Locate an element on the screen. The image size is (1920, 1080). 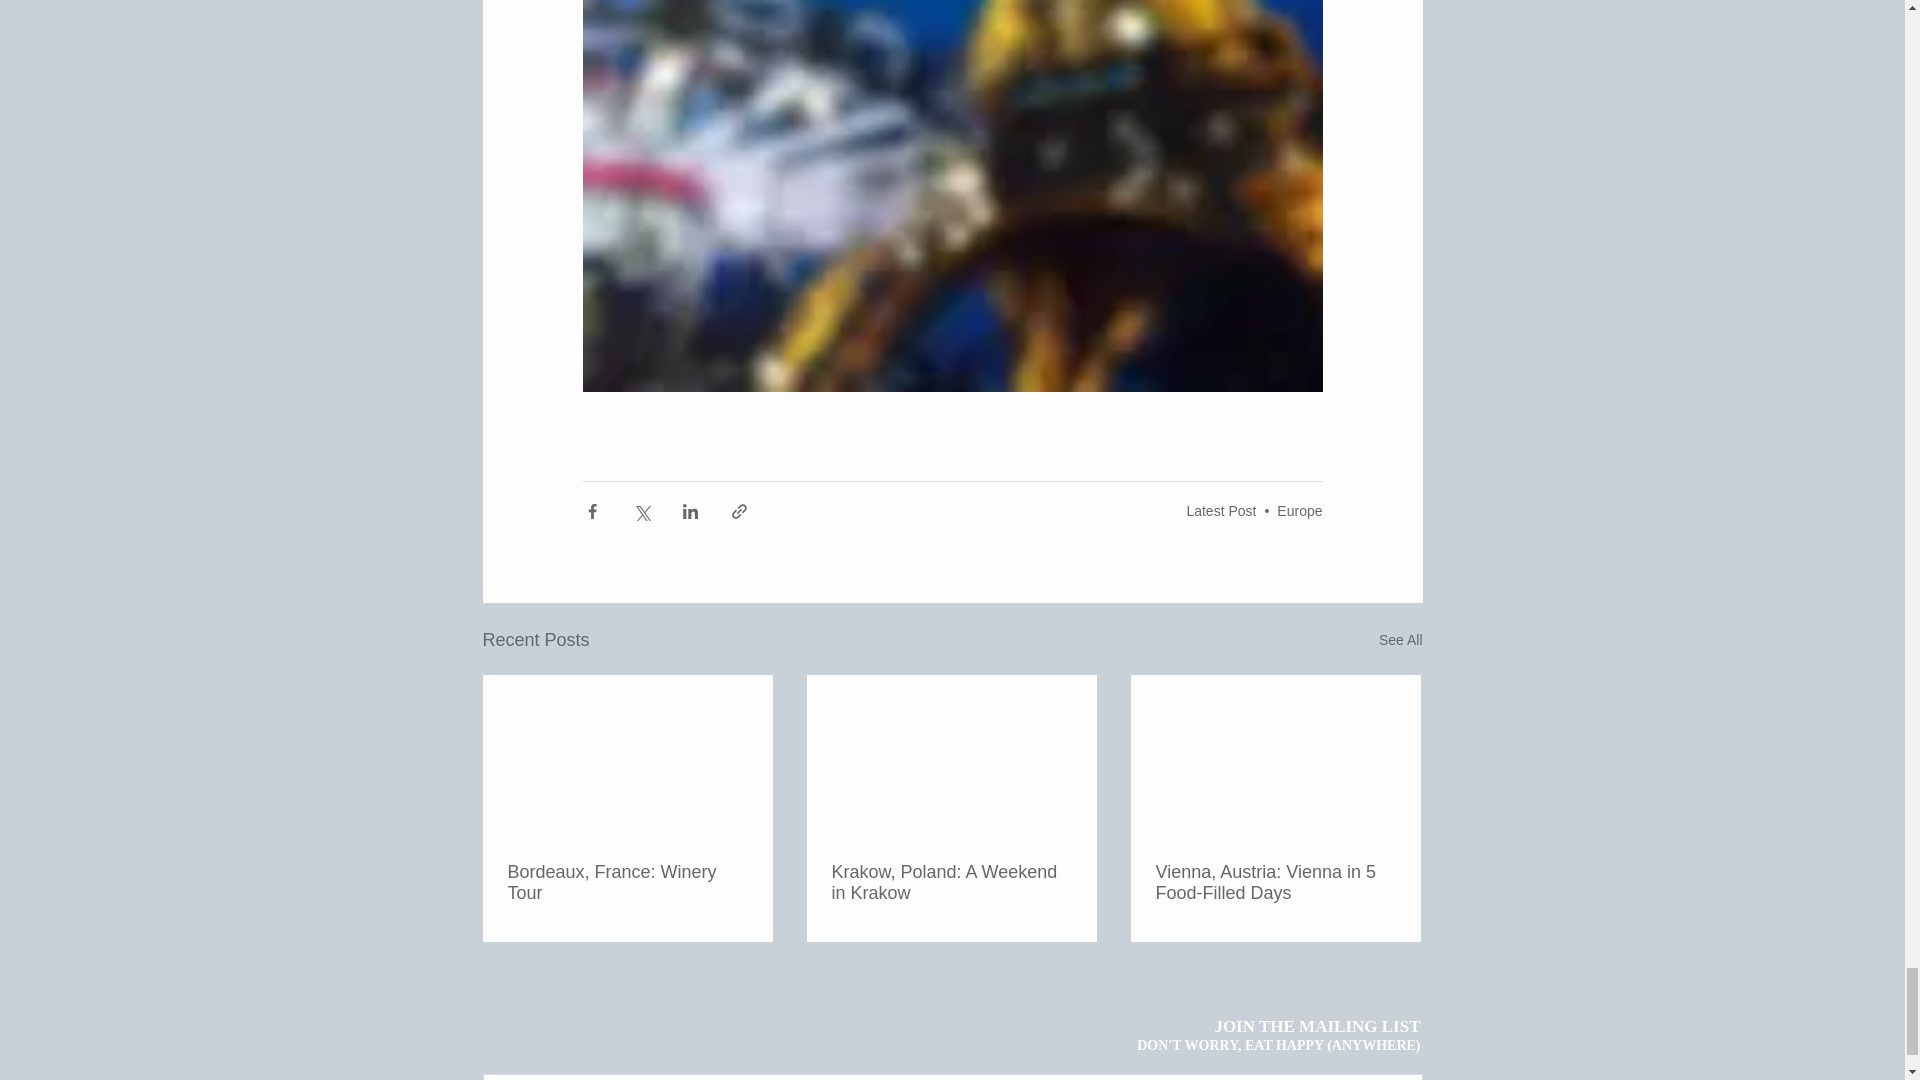
Europe is located at coordinates (1299, 511).